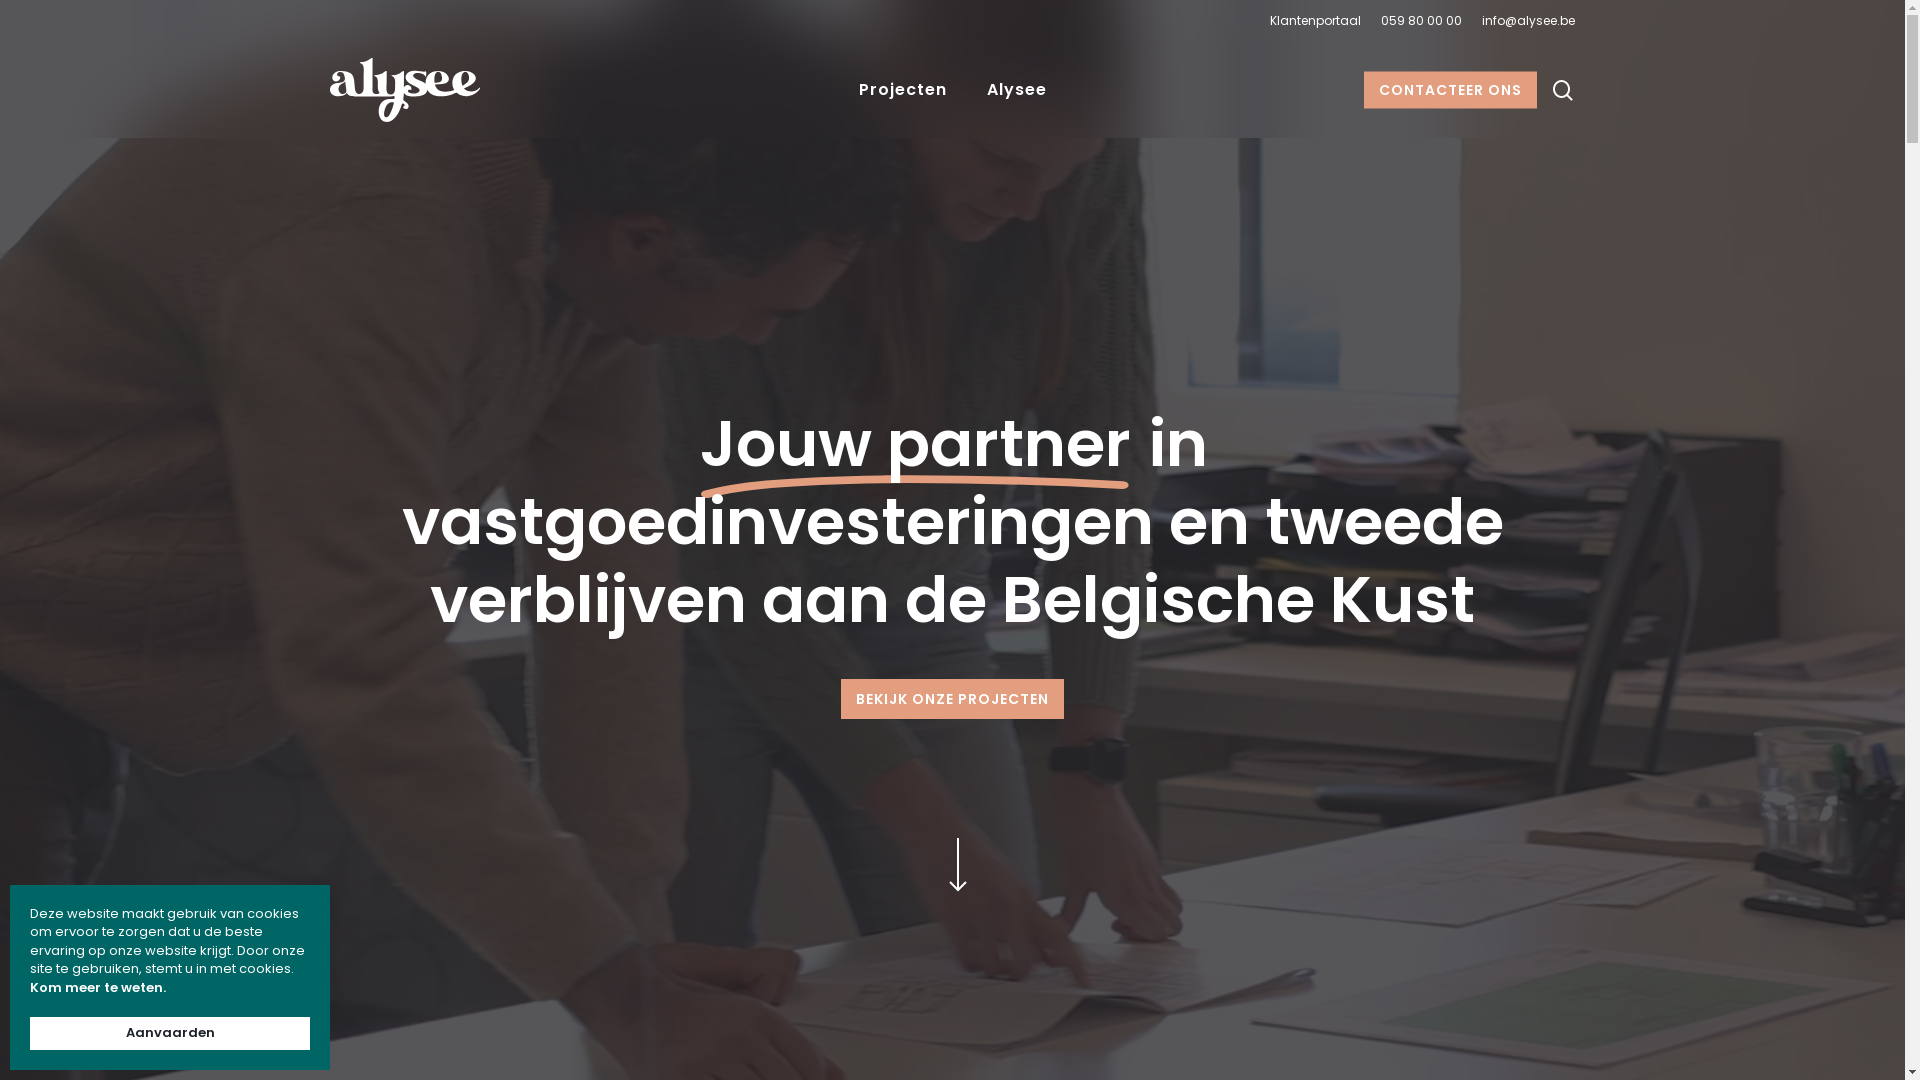  I want to click on Kom meer te weten., so click(98, 988).